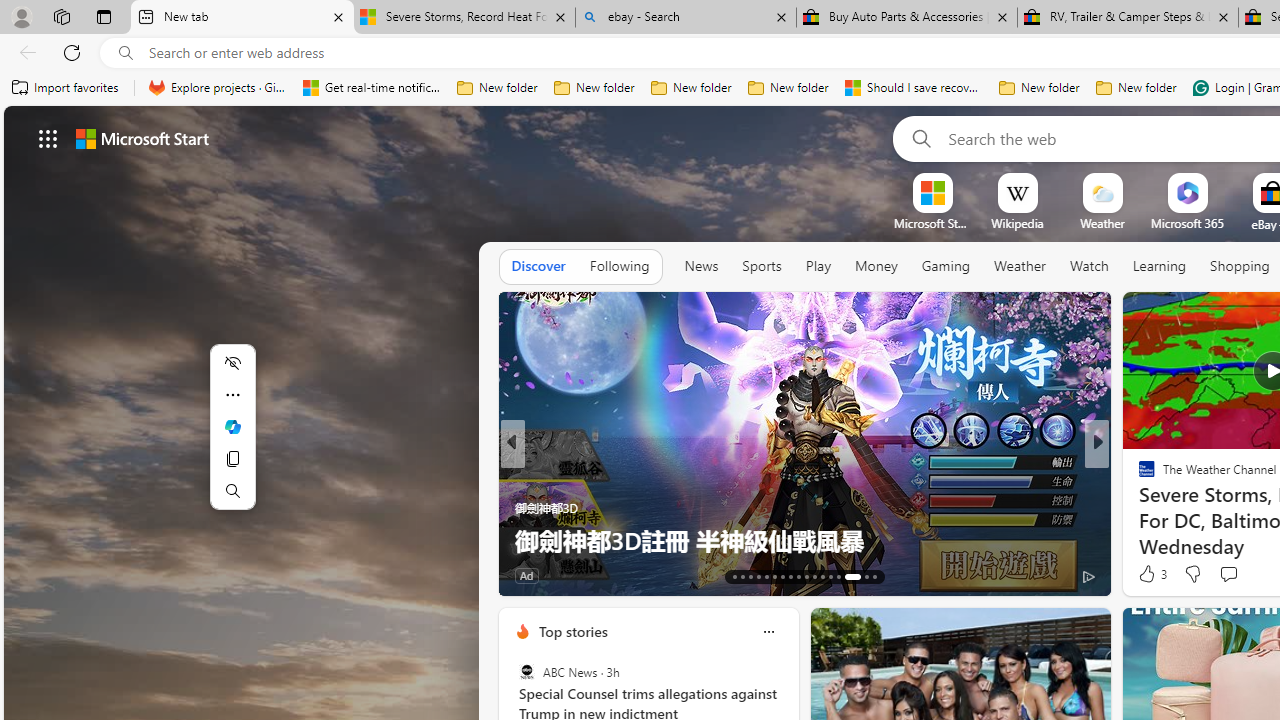  Describe the element at coordinates (1220, 180) in the screenshot. I see `More Options` at that location.